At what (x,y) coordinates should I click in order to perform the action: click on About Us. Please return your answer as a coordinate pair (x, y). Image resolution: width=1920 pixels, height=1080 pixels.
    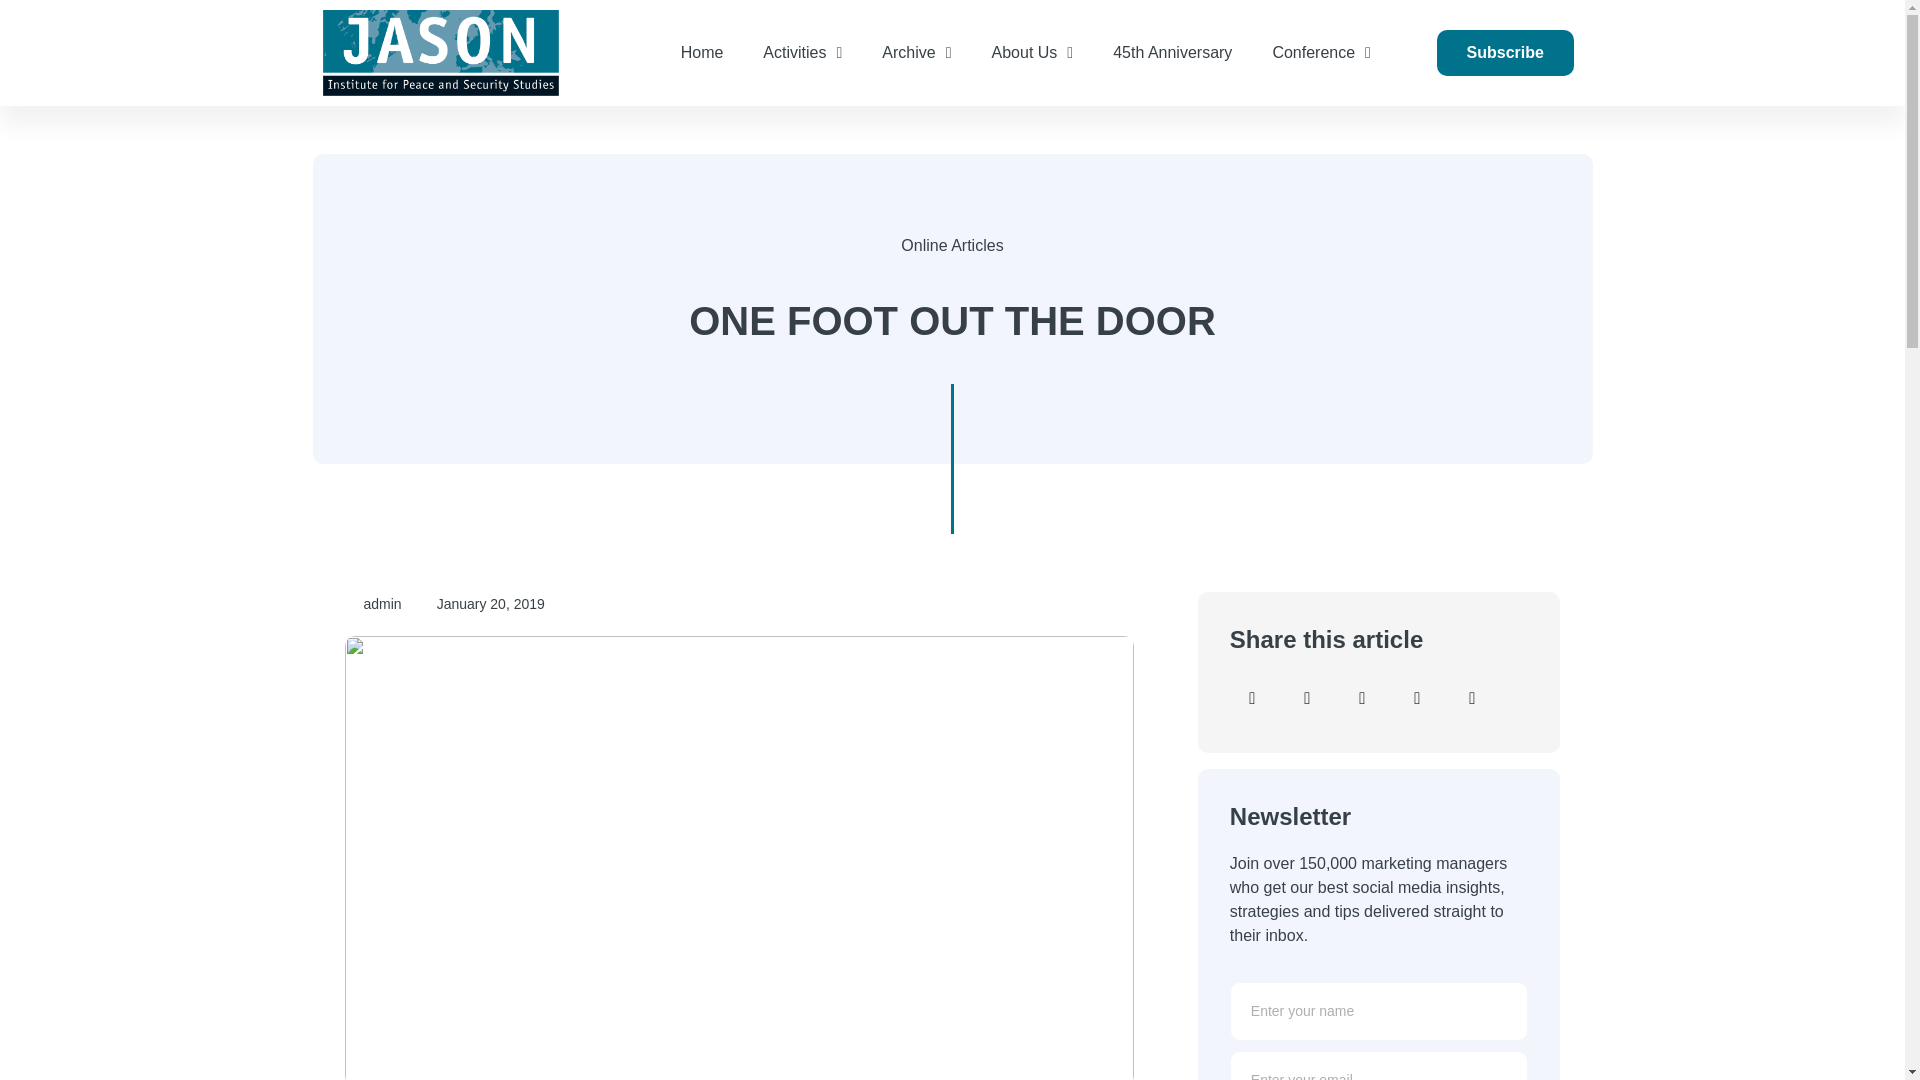
    Looking at the image, I should click on (1032, 52).